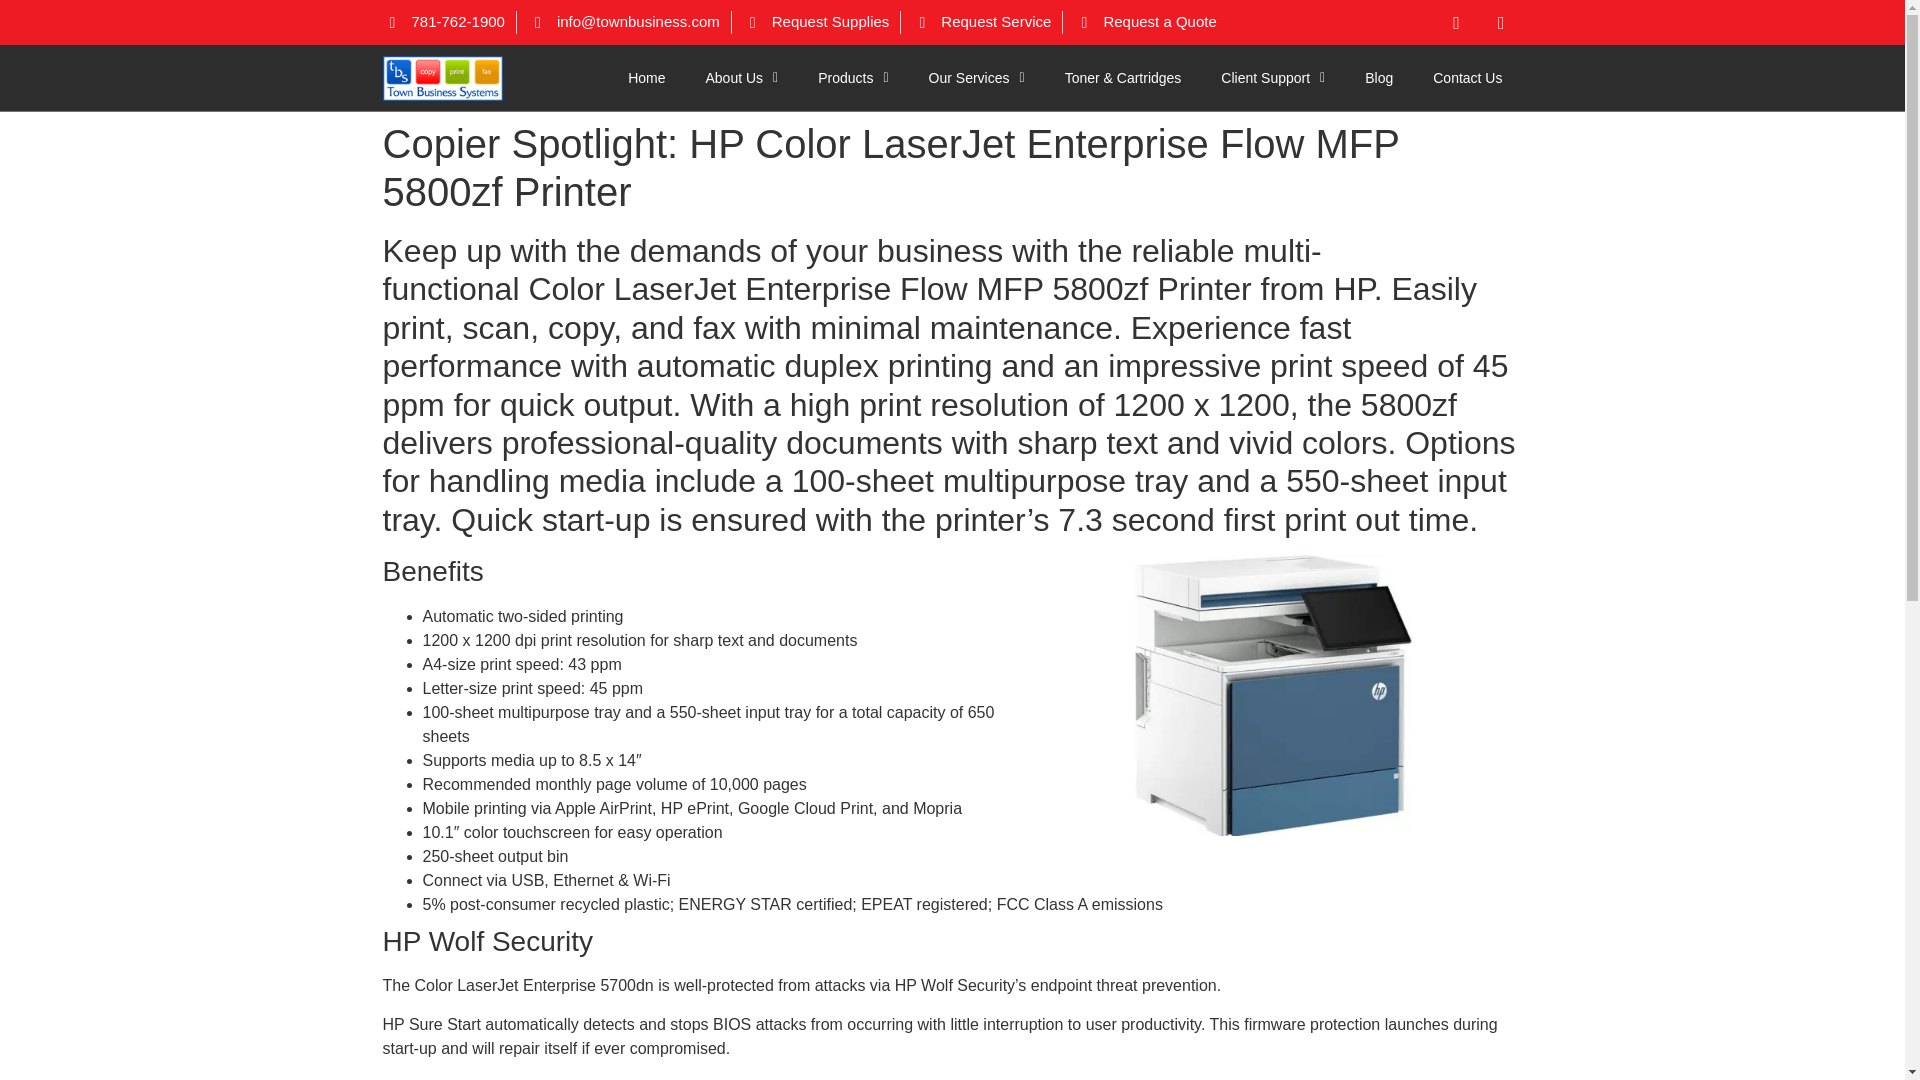  I want to click on Request Service, so click(981, 22).